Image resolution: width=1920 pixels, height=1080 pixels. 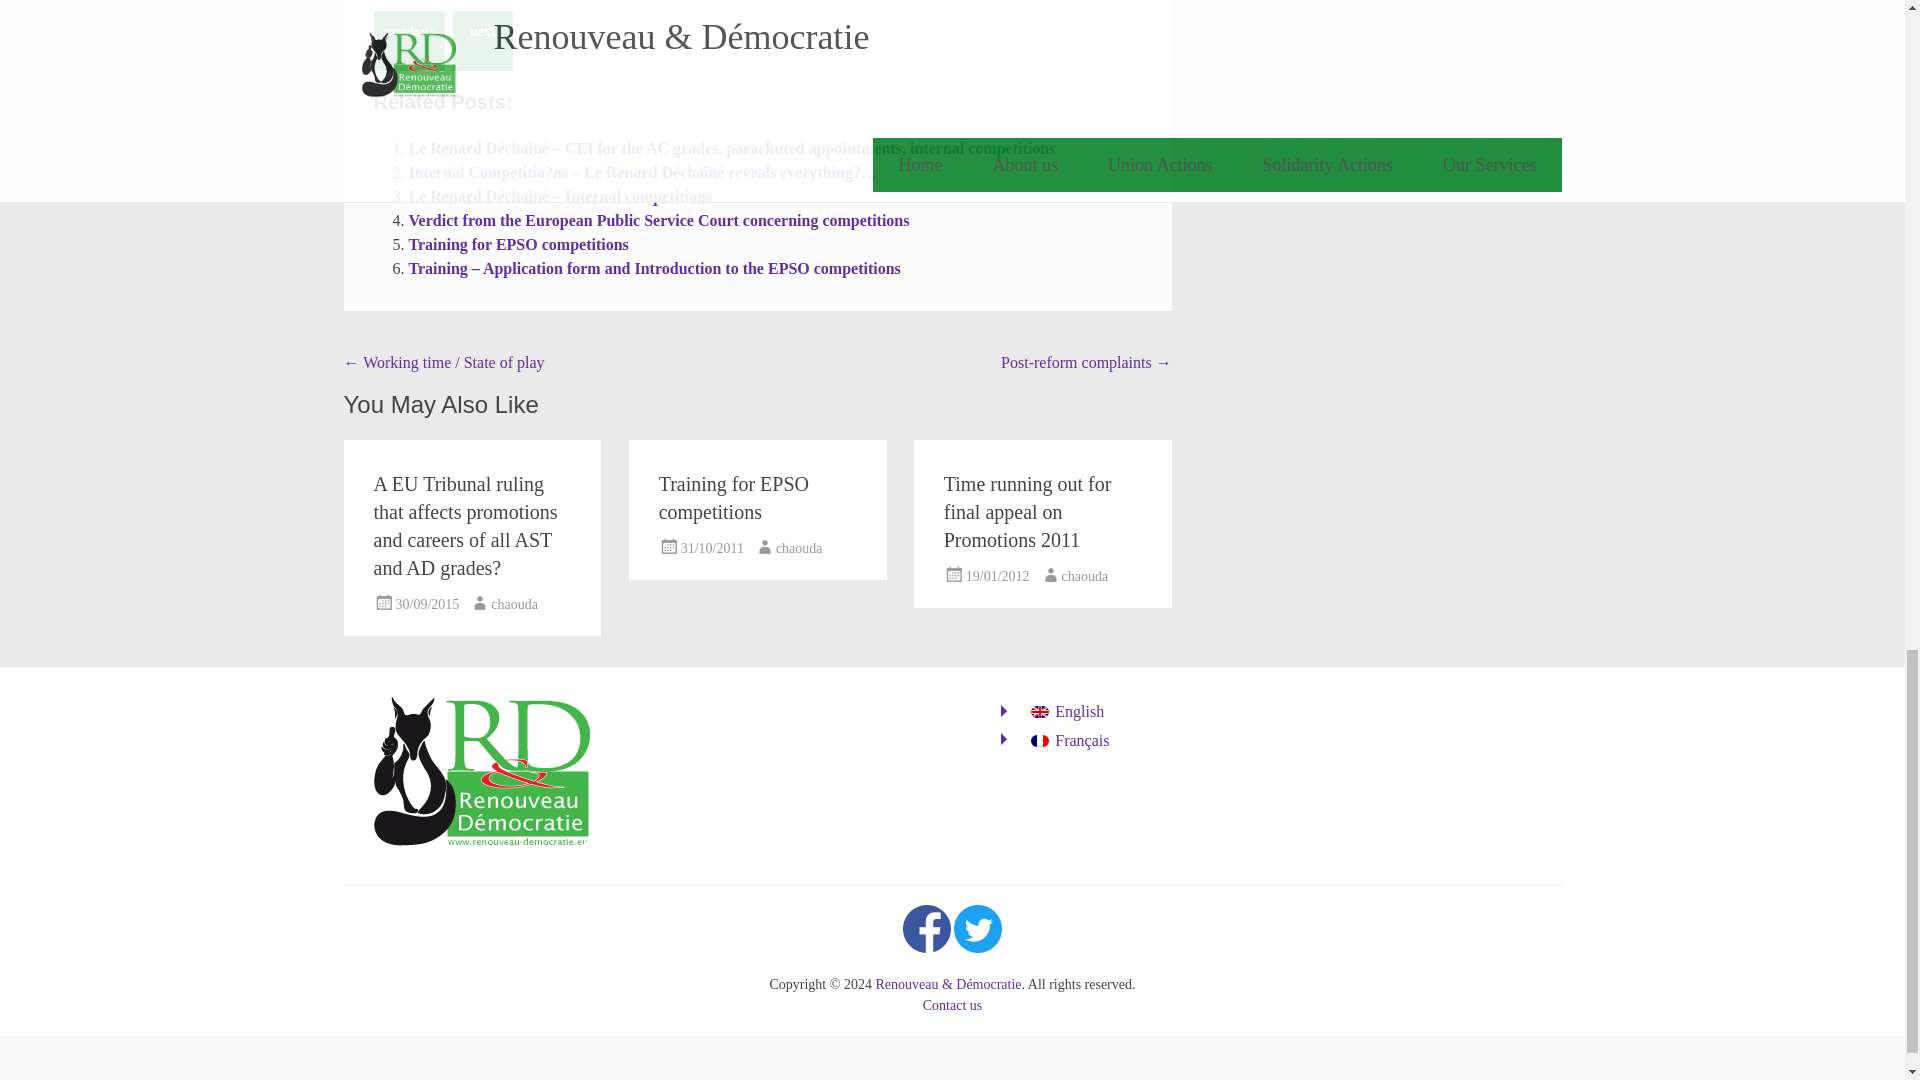 I want to click on Training for EPSO competitions, so click(x=733, y=498).